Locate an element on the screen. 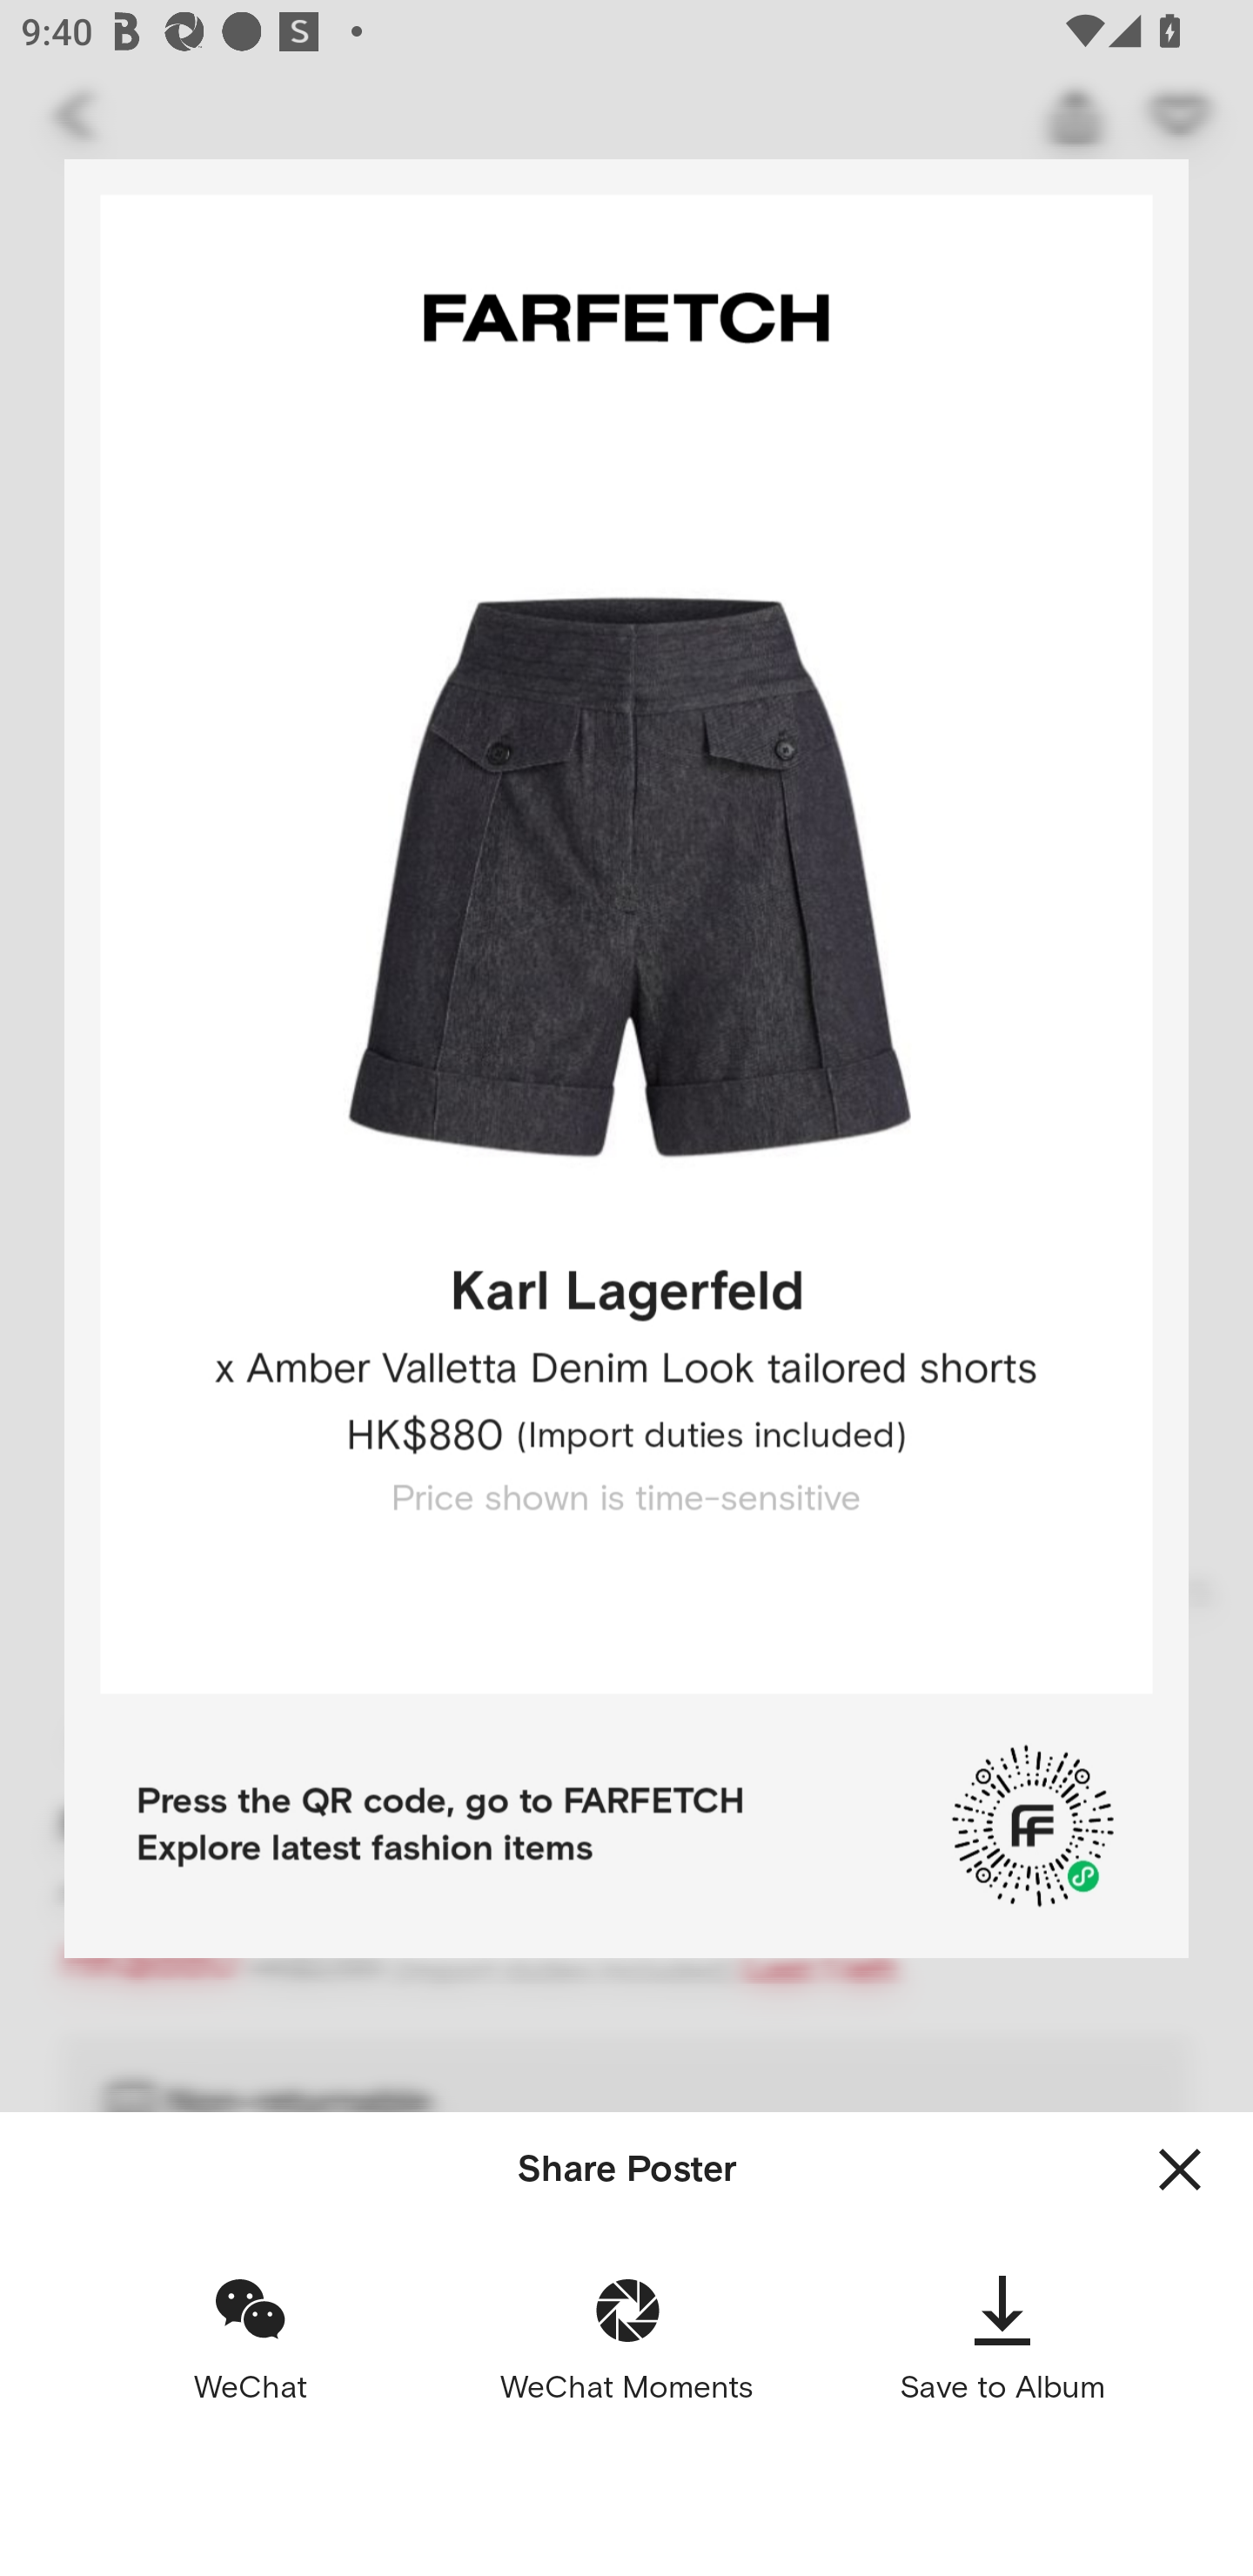 This screenshot has width=1253, height=2576. WeChat Moments is located at coordinates (626, 2338).